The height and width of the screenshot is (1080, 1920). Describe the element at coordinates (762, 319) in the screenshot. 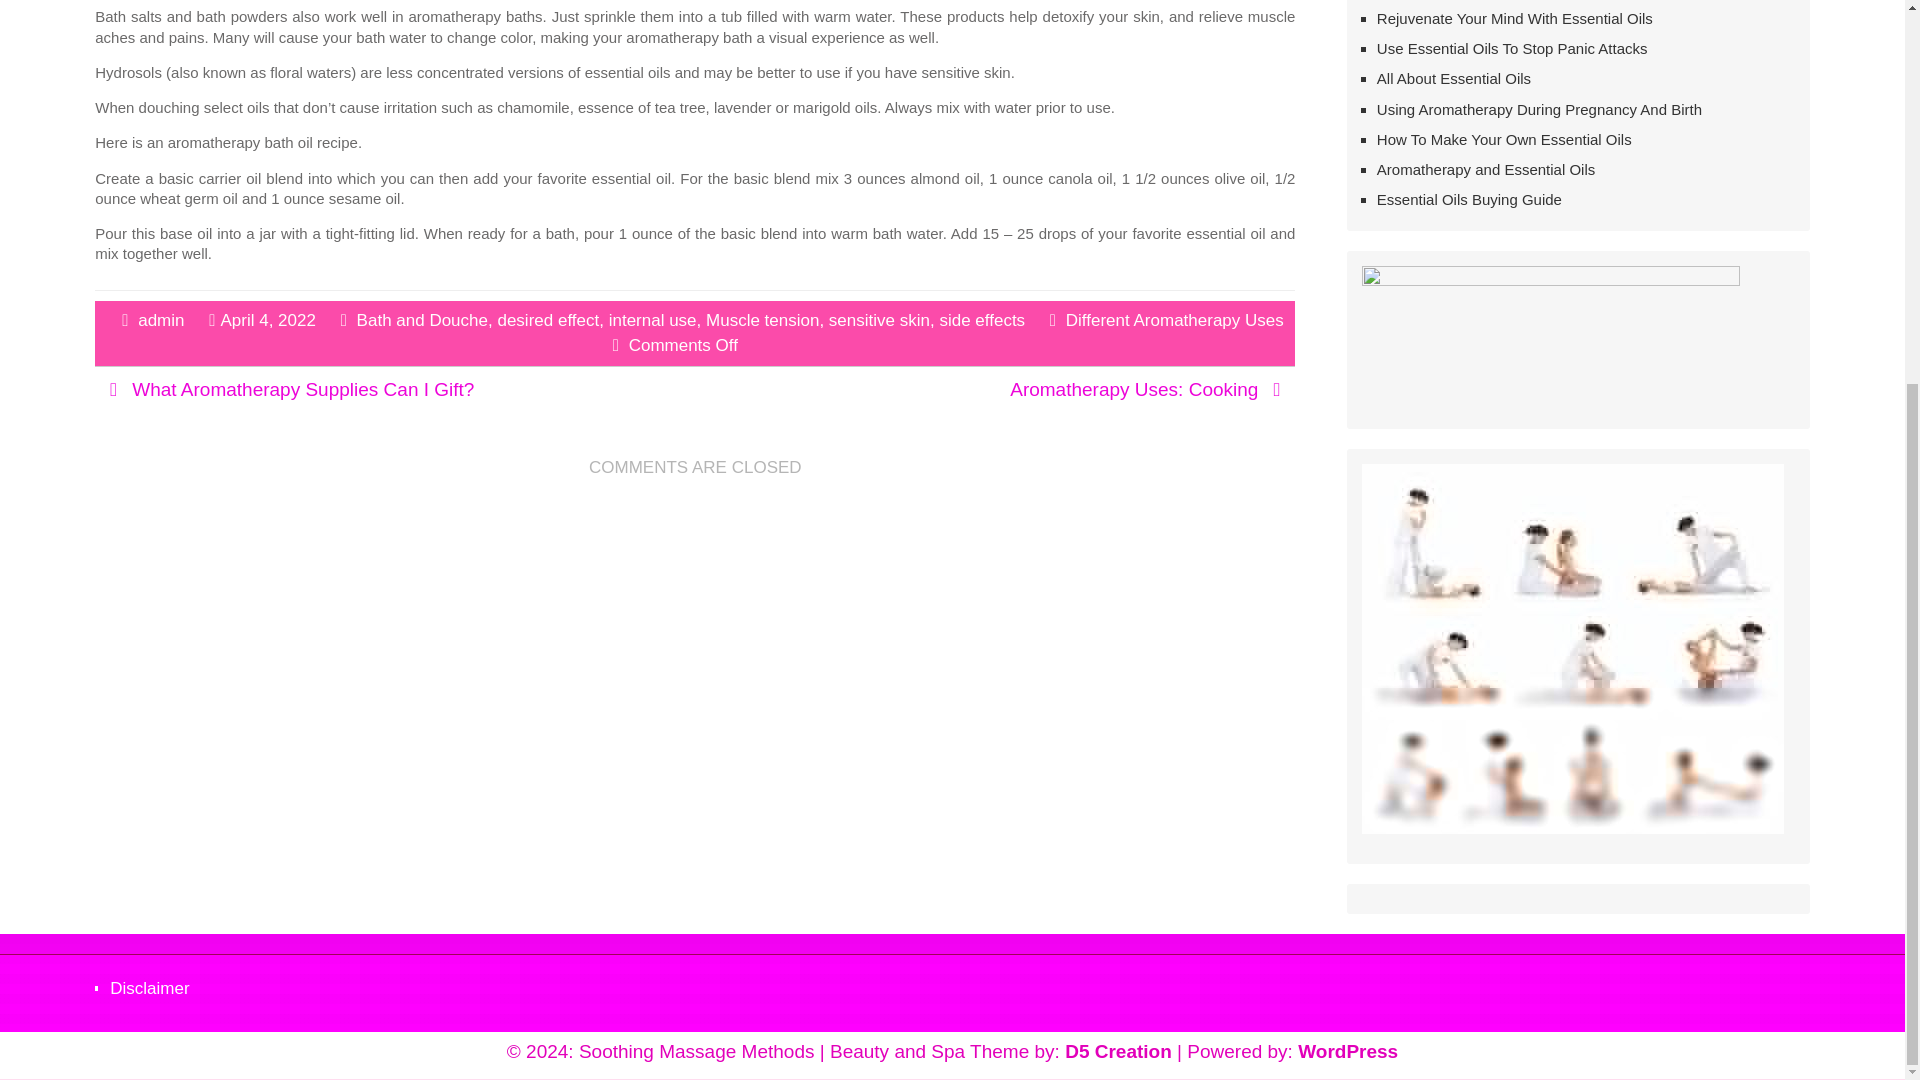

I see `Muscle tension` at that location.